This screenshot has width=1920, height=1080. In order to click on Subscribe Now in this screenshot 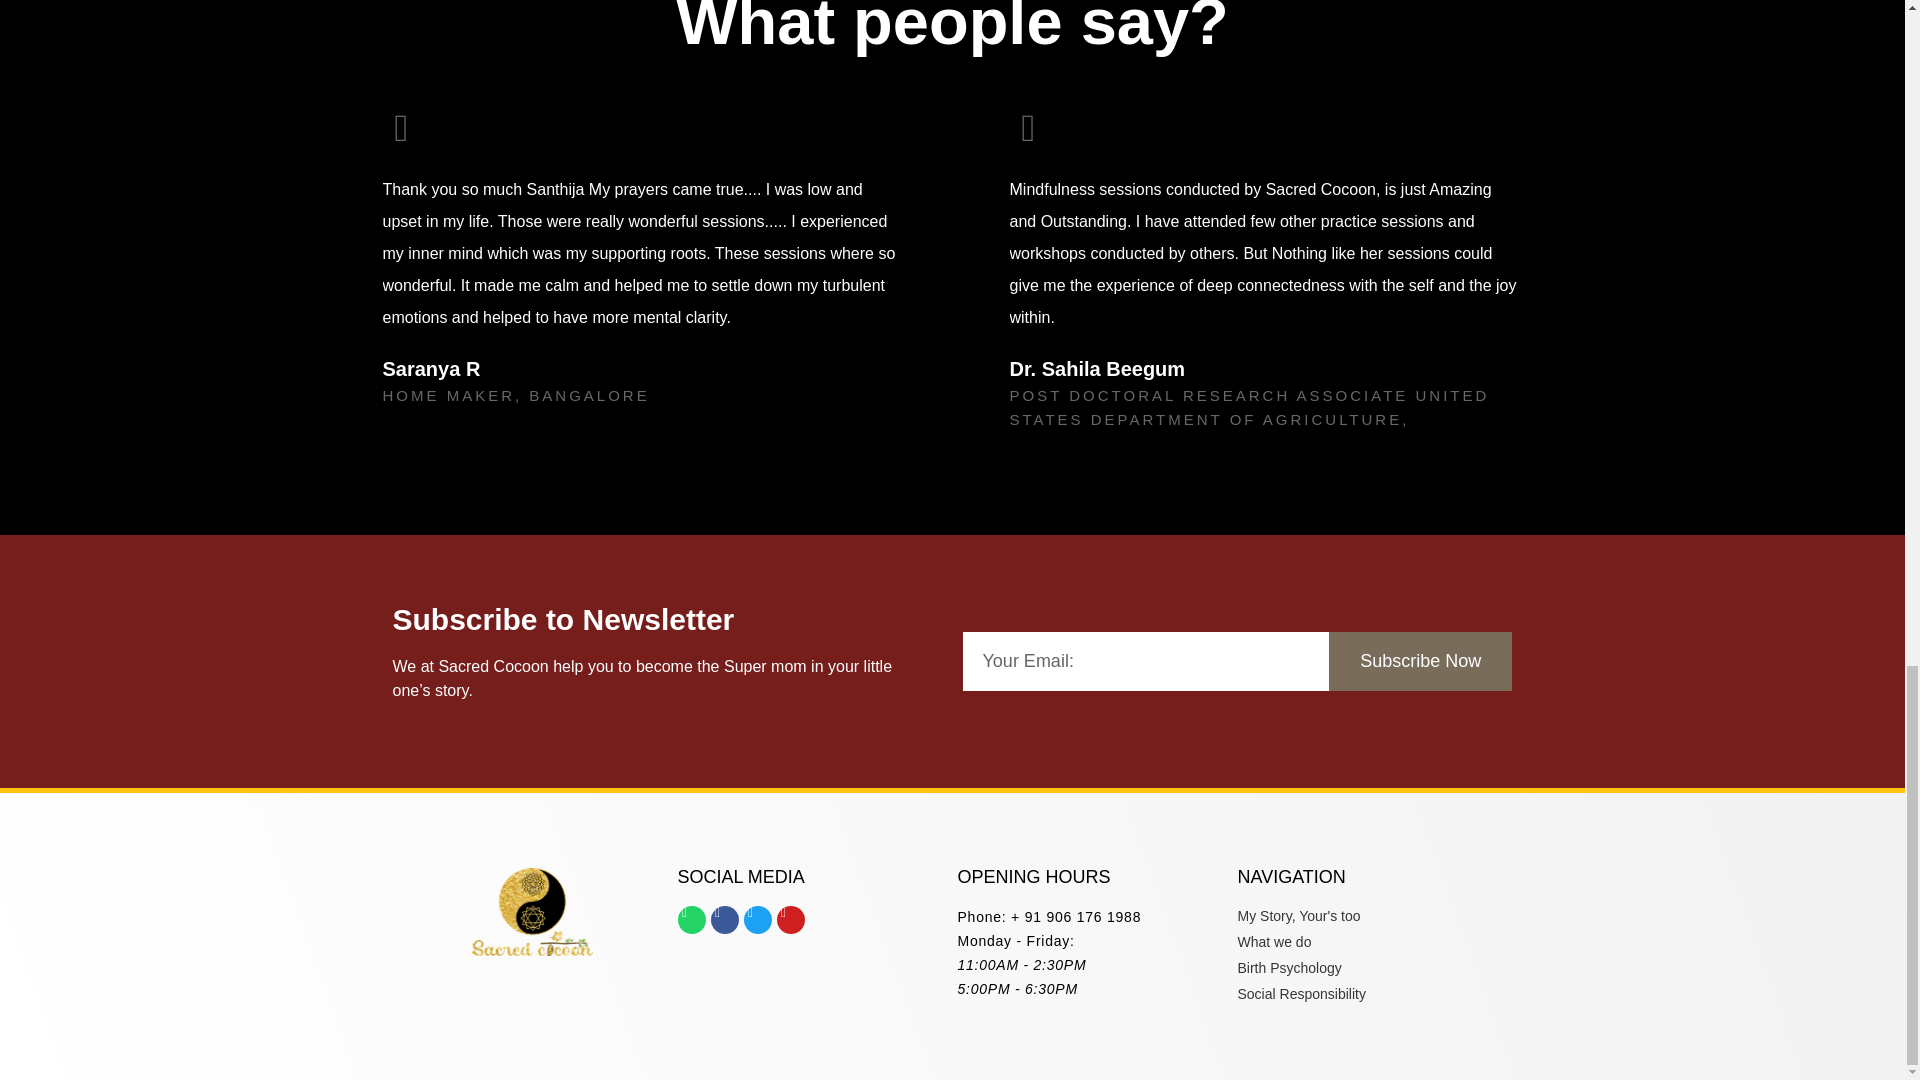, I will do `click(1420, 661)`.